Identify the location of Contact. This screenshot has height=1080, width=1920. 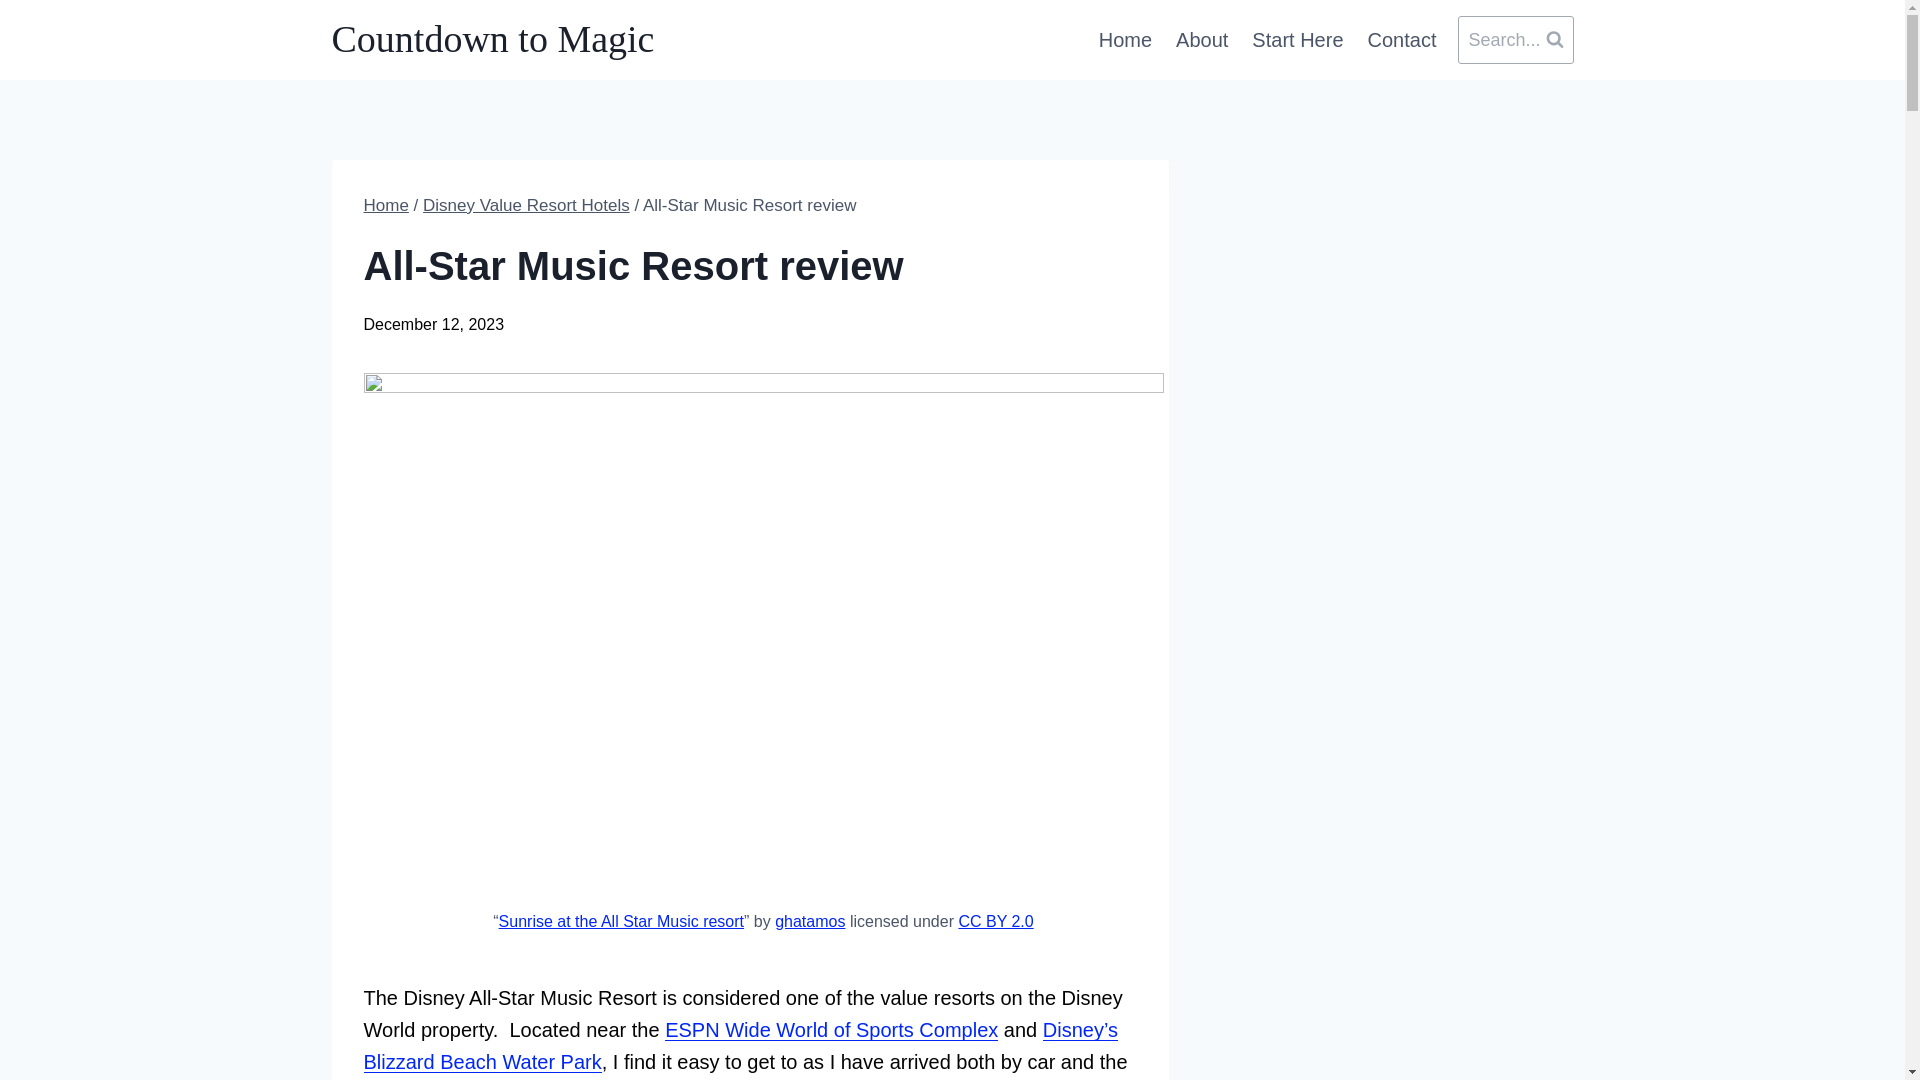
(1402, 40).